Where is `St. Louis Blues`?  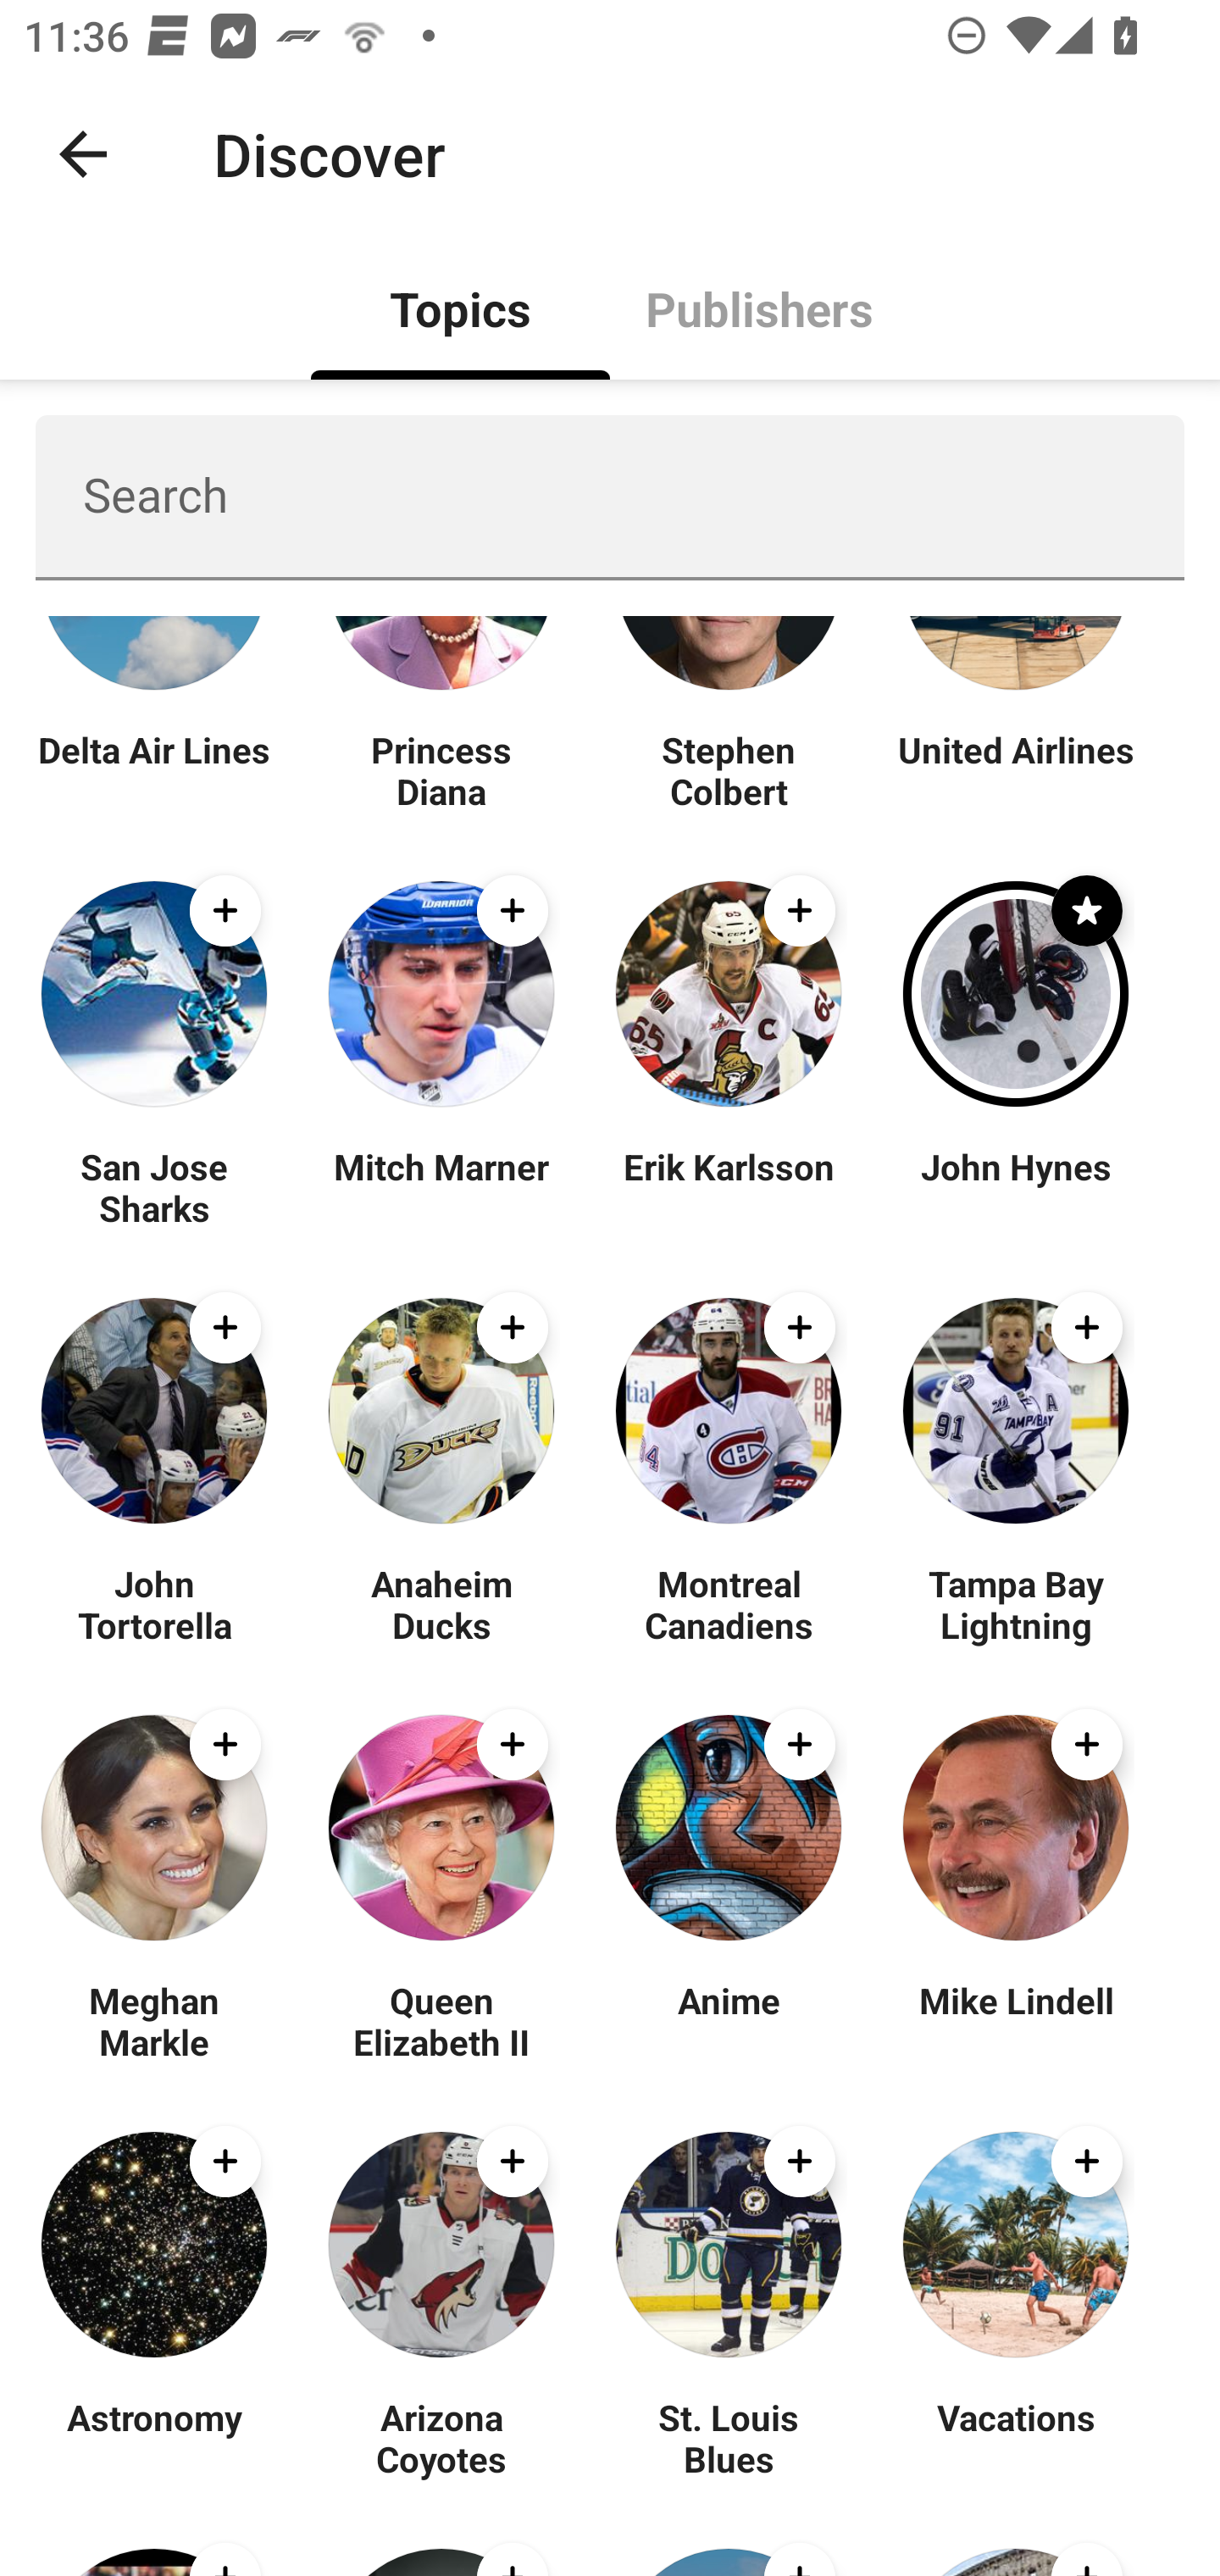
St. Louis Blues is located at coordinates (729, 2438).